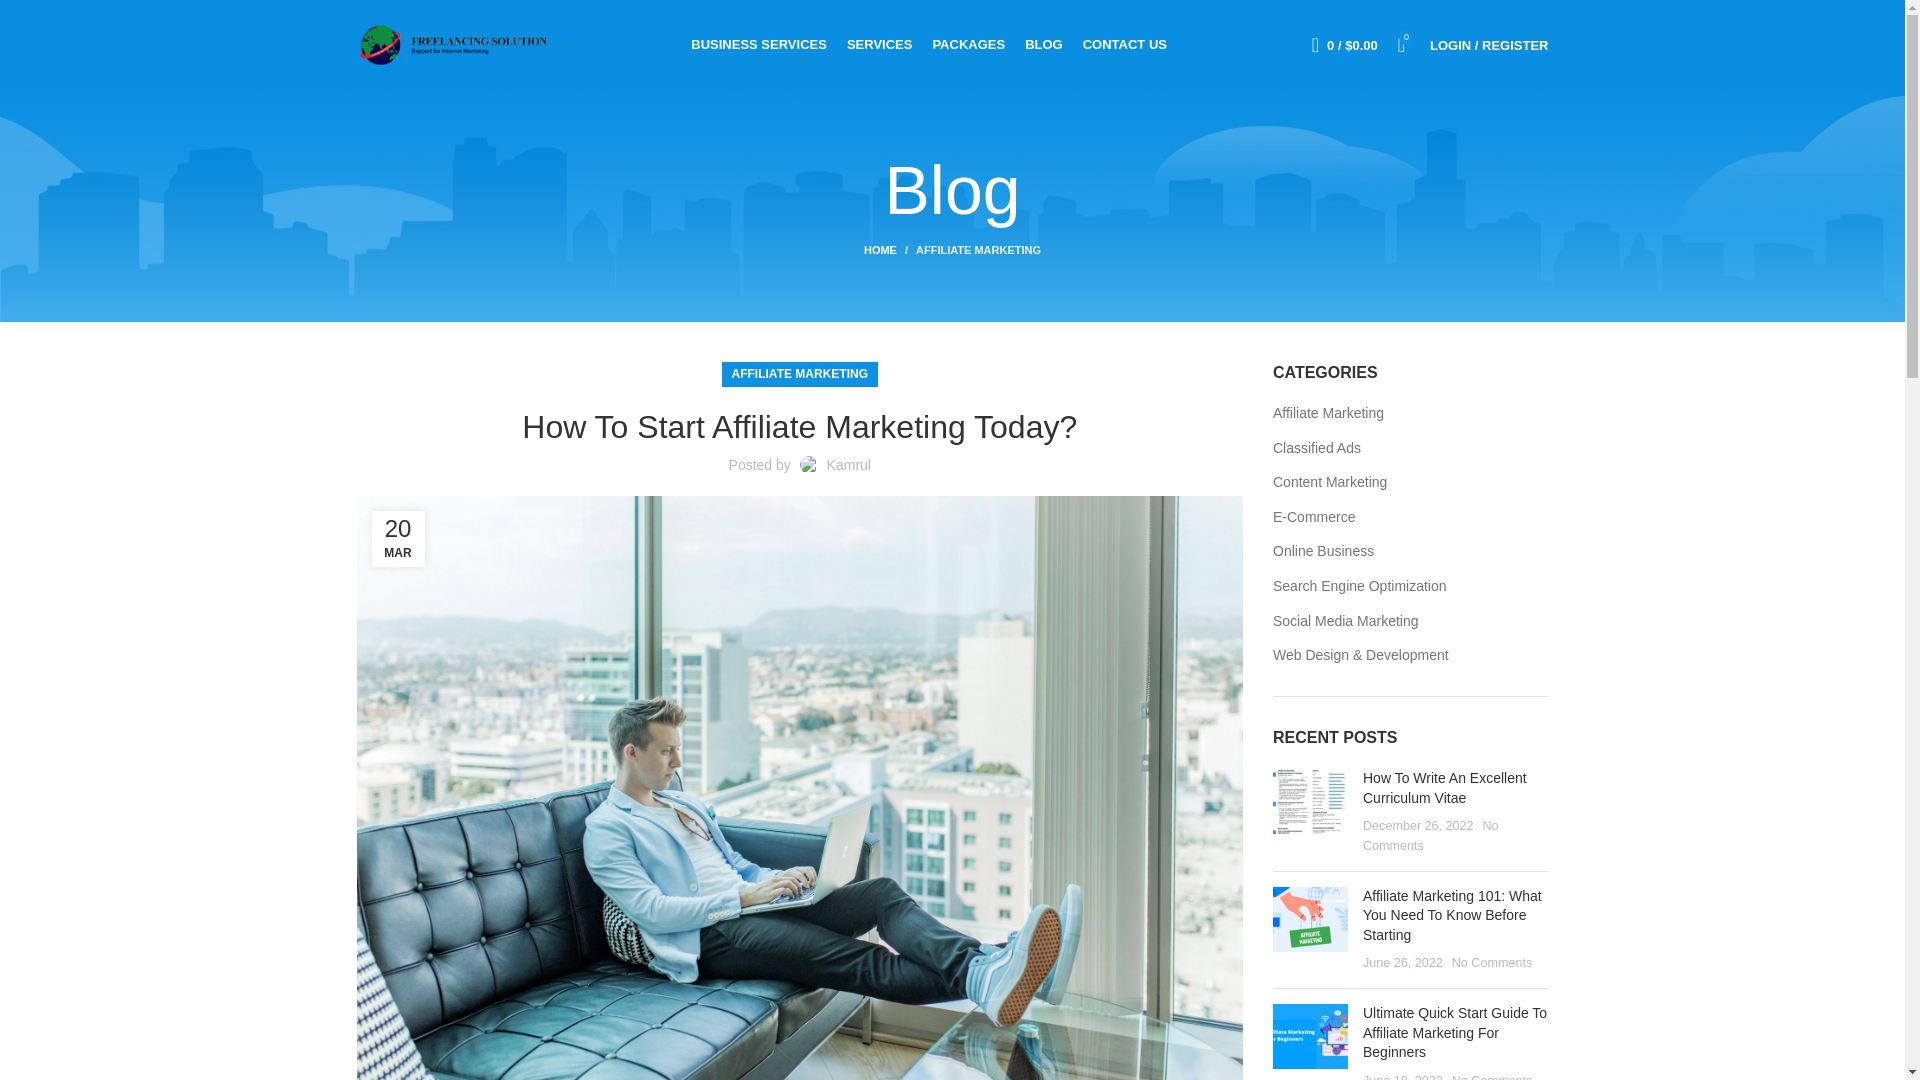  What do you see at coordinates (880, 44) in the screenshot?
I see `SERVICES` at bounding box center [880, 44].